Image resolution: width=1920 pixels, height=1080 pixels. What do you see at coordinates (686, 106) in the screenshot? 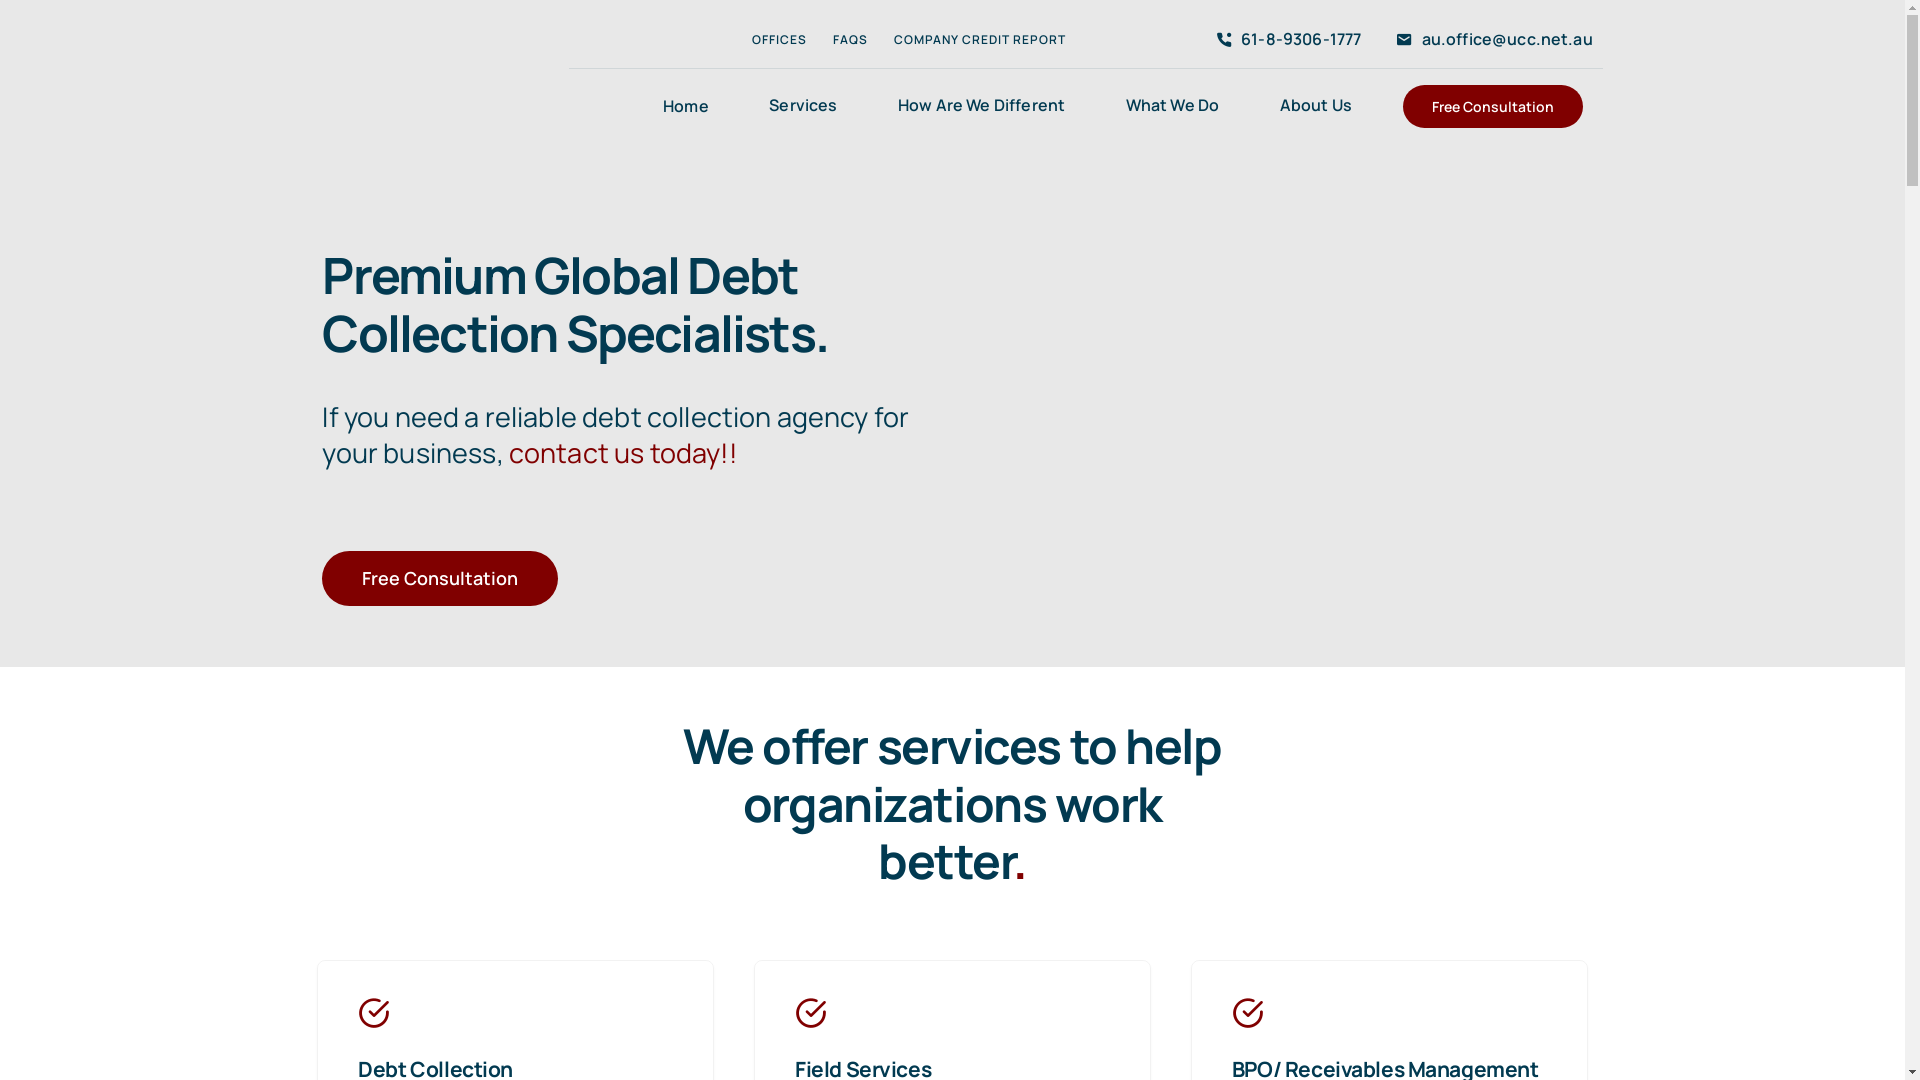
I see `Home` at bounding box center [686, 106].